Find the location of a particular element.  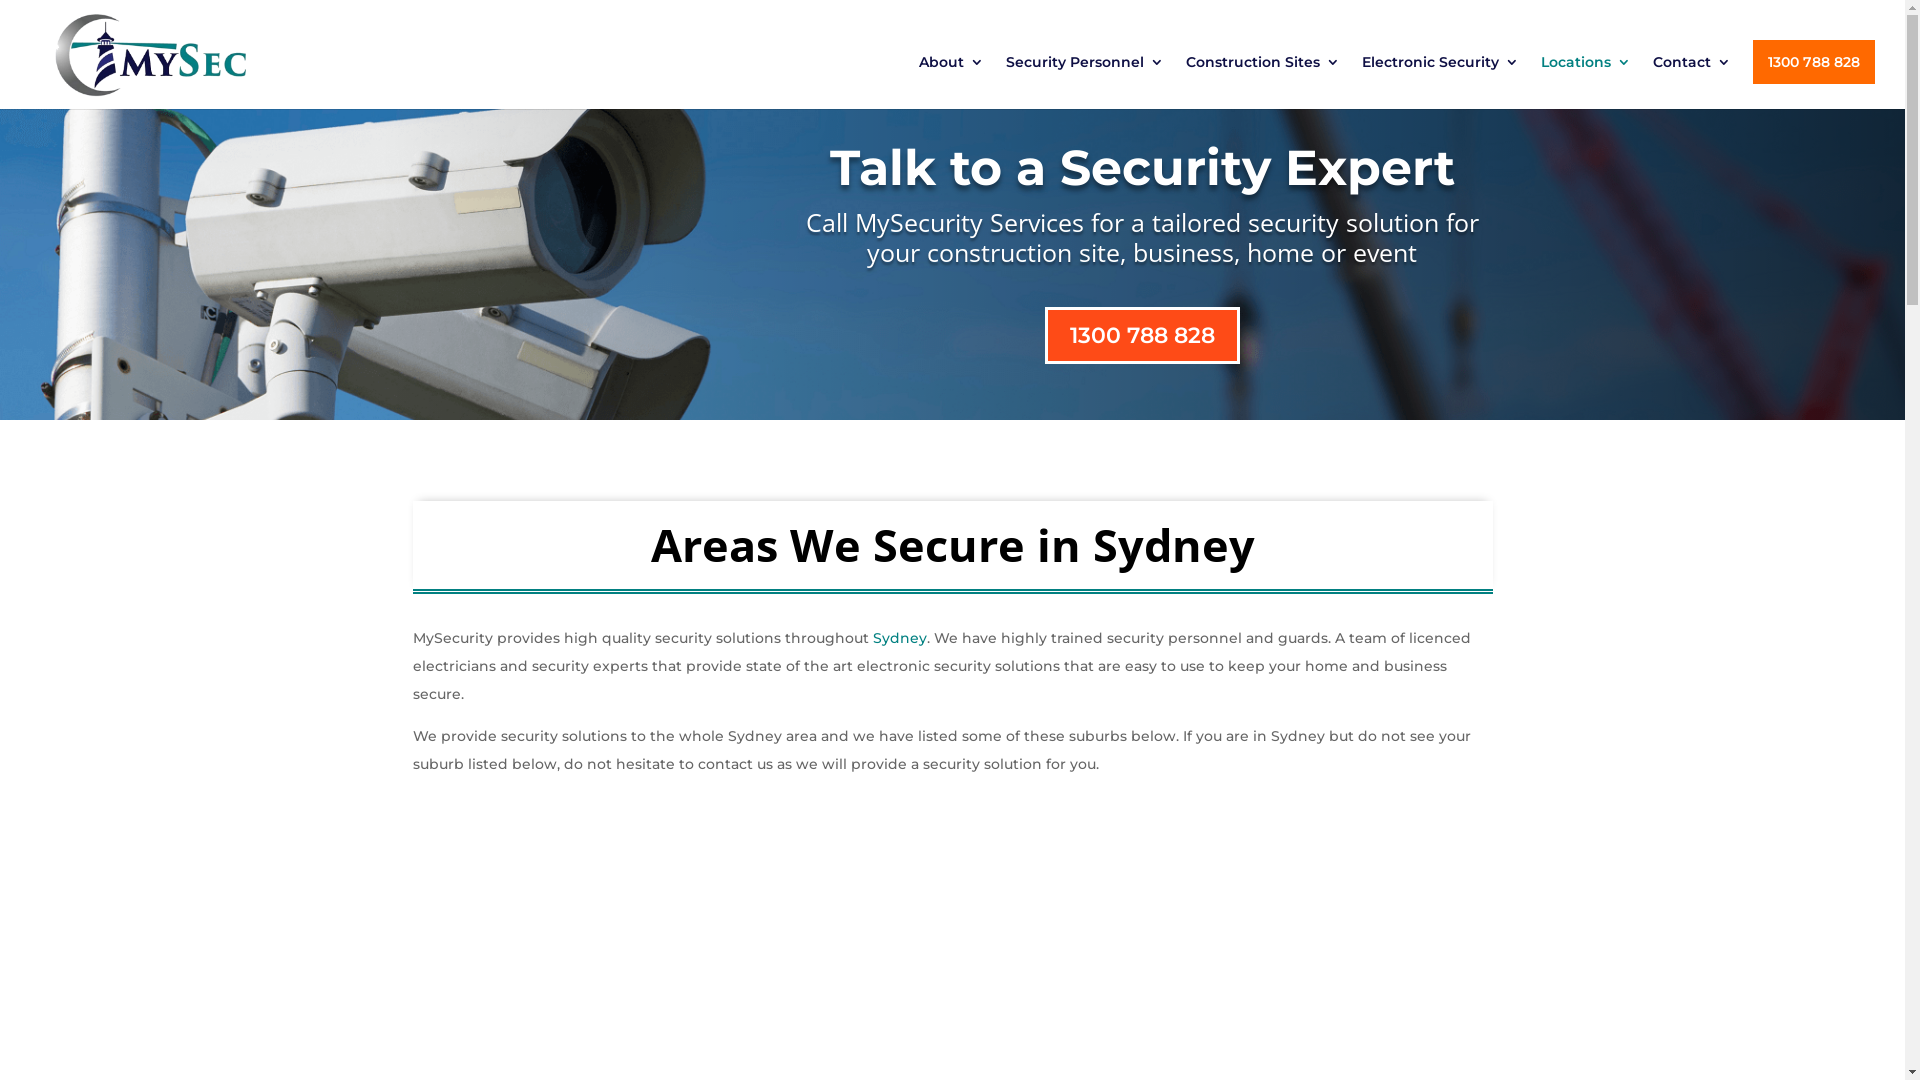

Contact is located at coordinates (1692, 82).